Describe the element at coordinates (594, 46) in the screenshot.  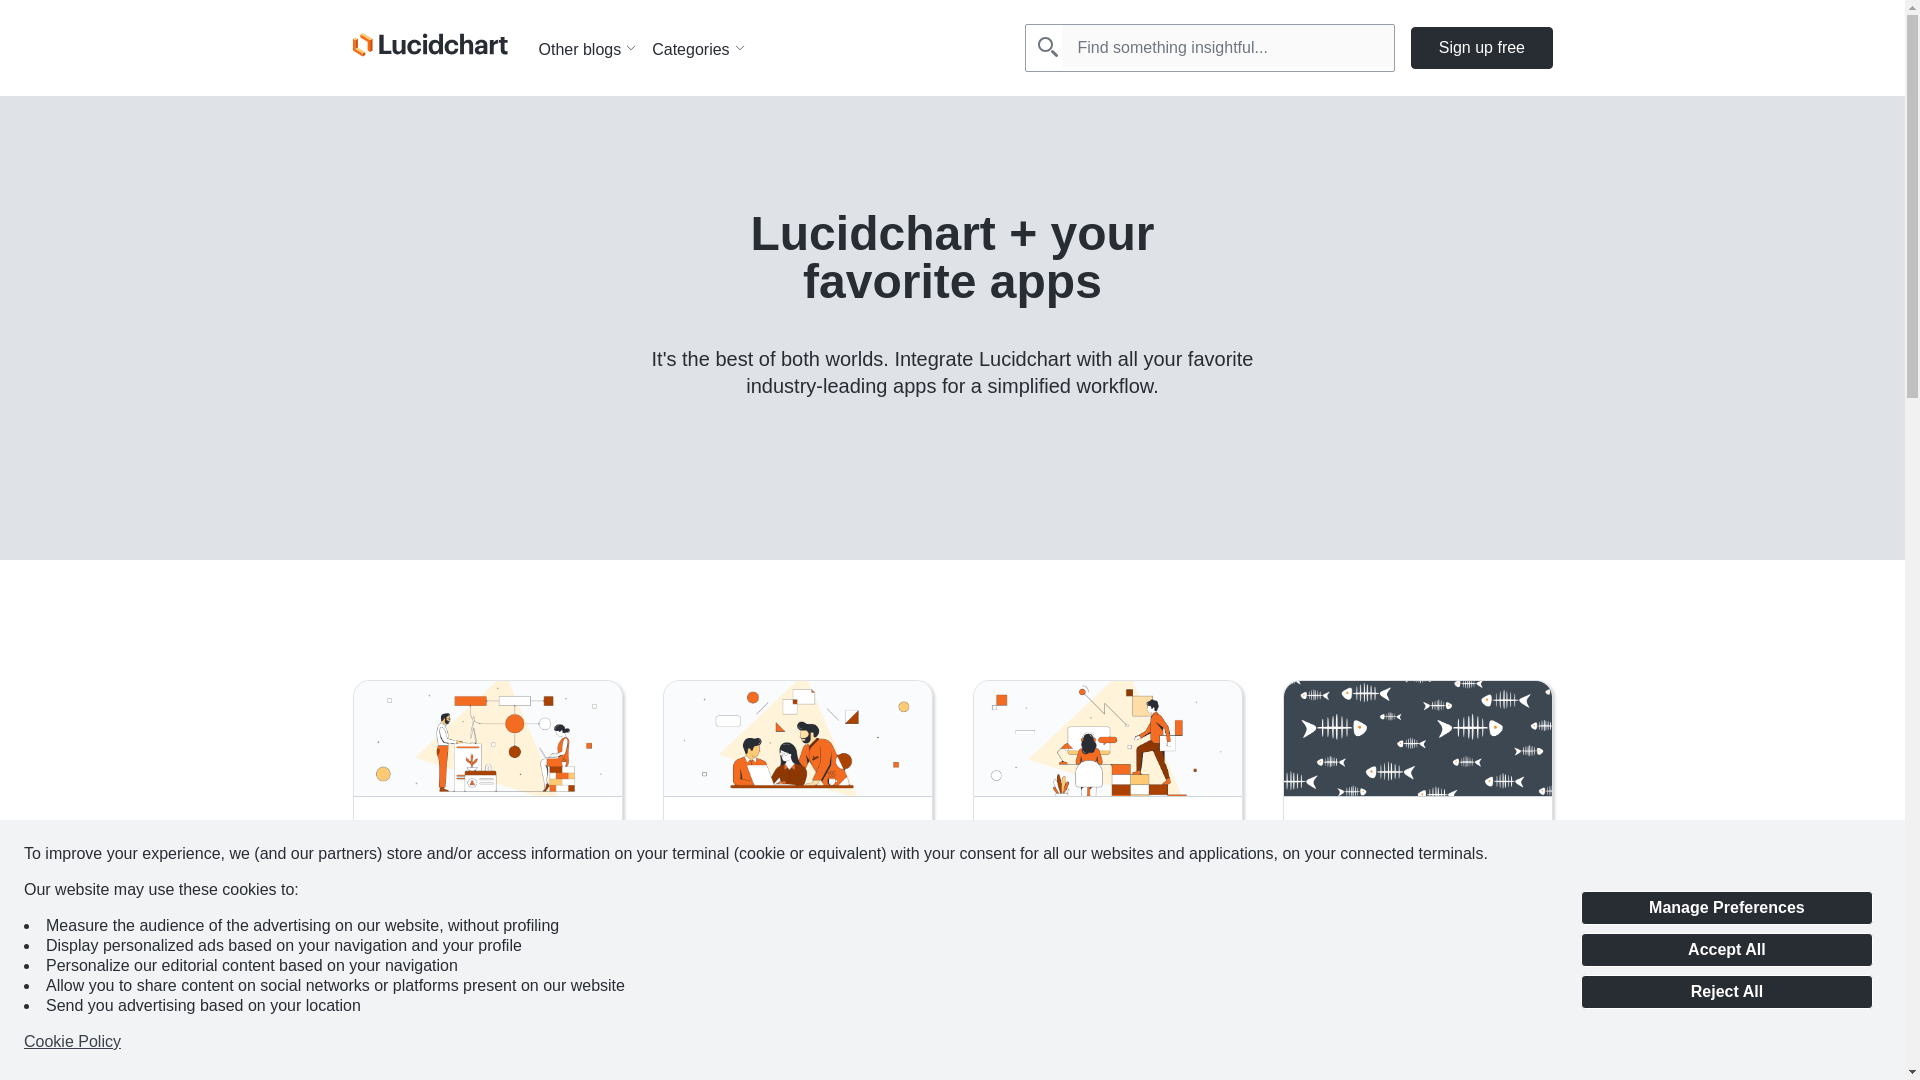
I see `Other blogs` at that location.